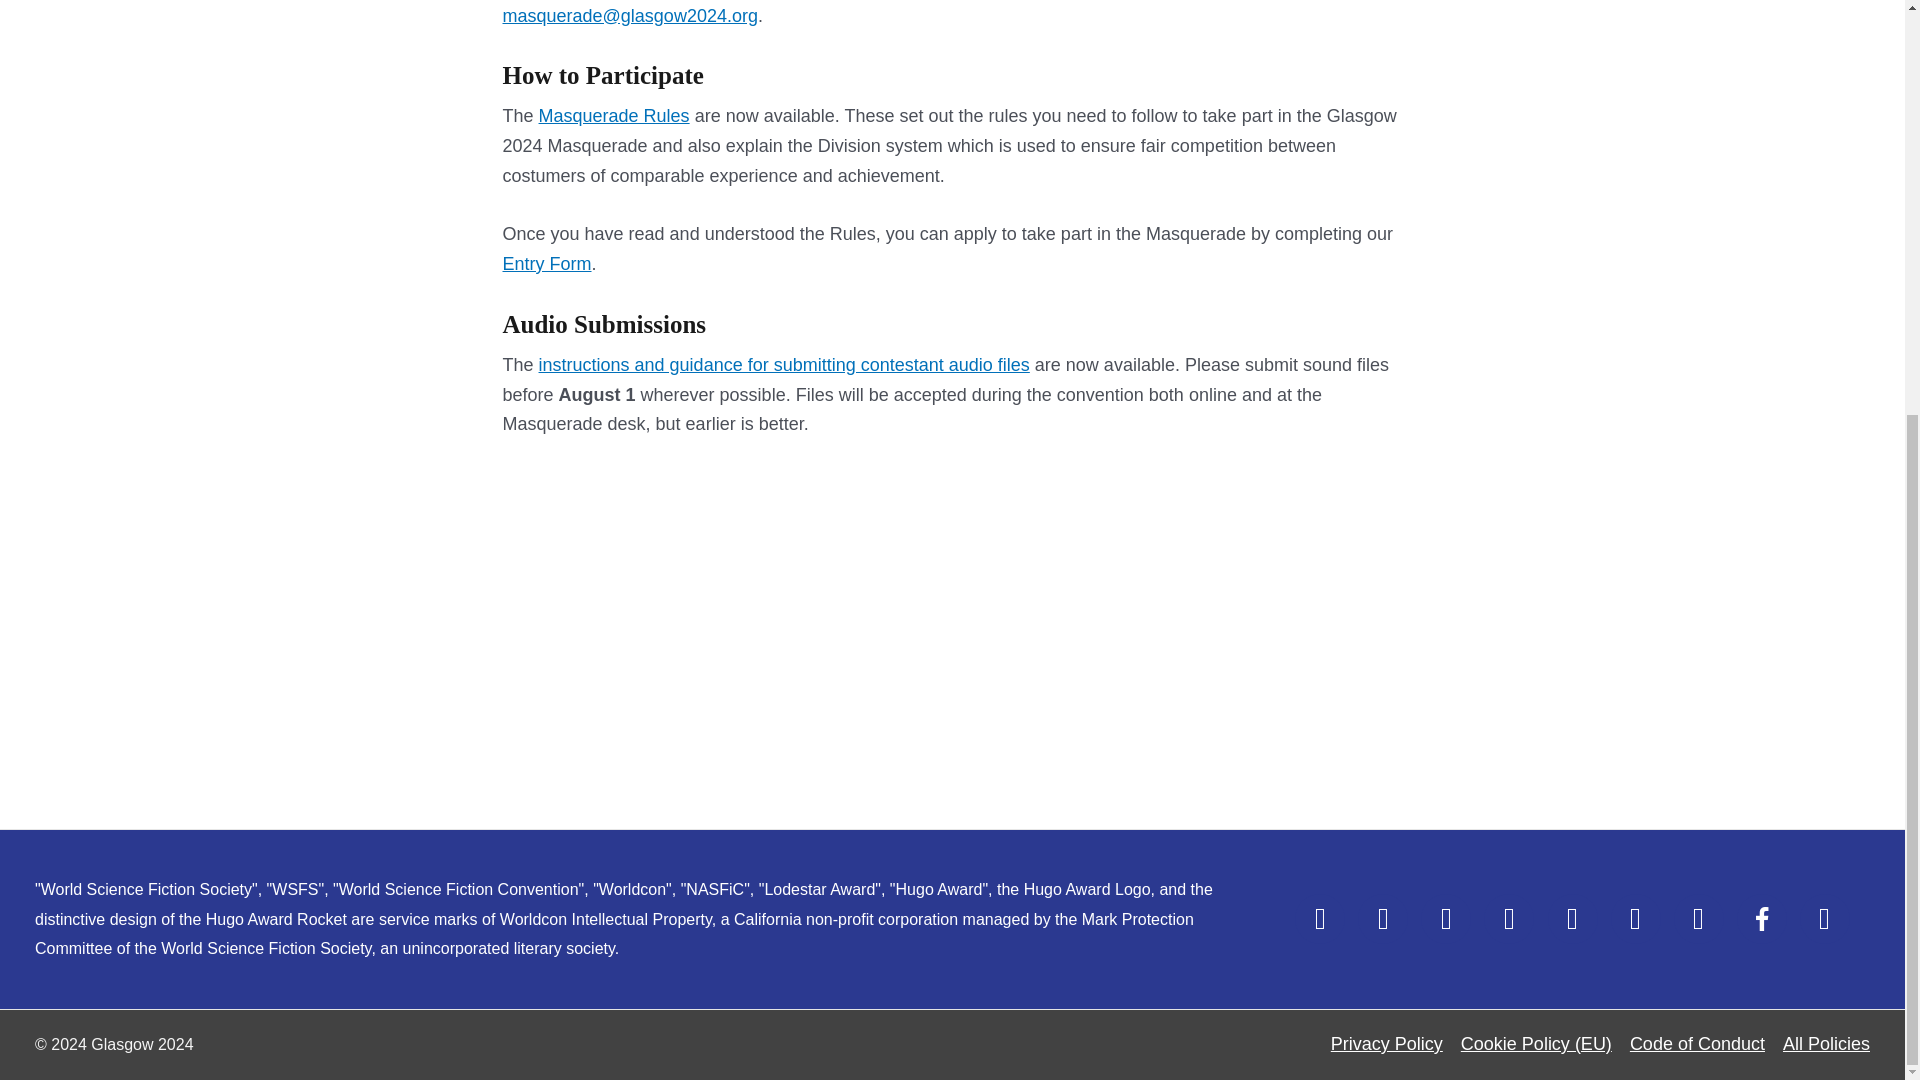  Describe the element at coordinates (1762, 918) in the screenshot. I see `Facebook Community ` at that location.